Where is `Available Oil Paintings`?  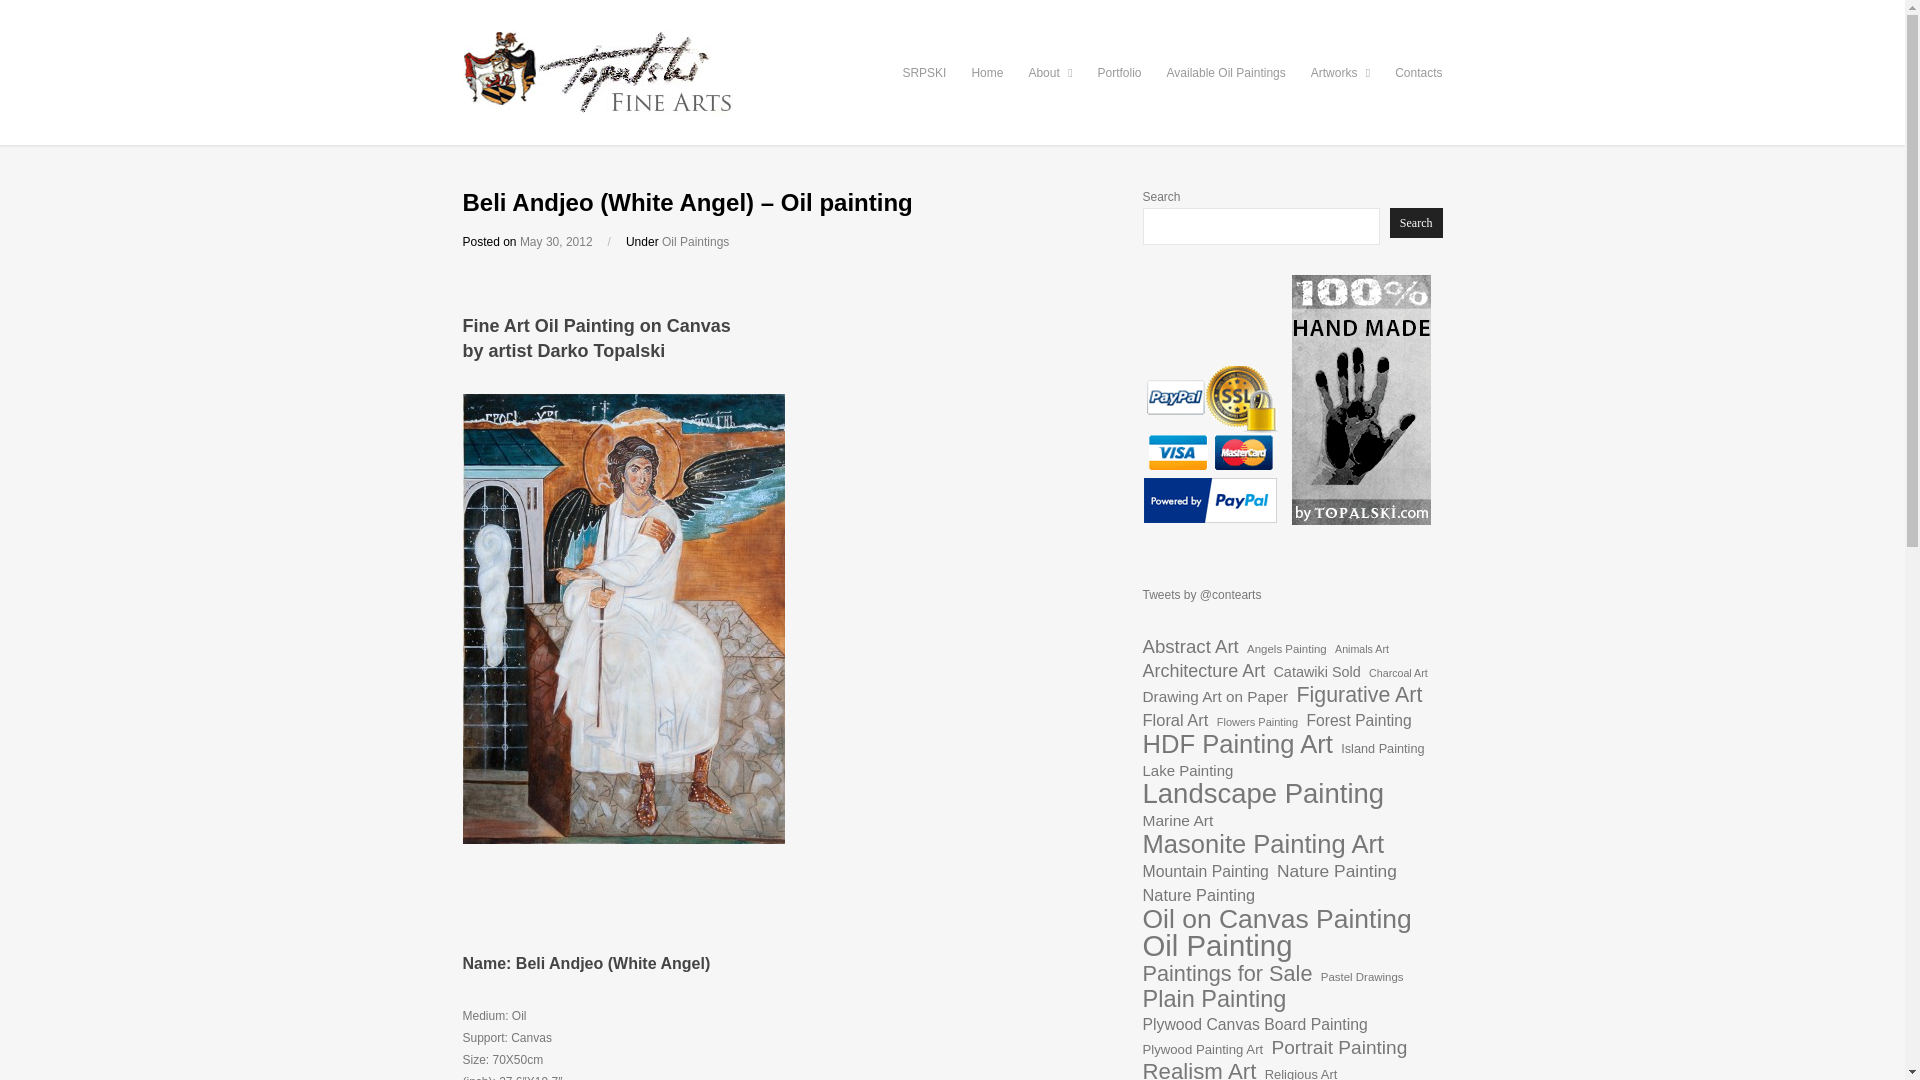 Available Oil Paintings is located at coordinates (1226, 71).